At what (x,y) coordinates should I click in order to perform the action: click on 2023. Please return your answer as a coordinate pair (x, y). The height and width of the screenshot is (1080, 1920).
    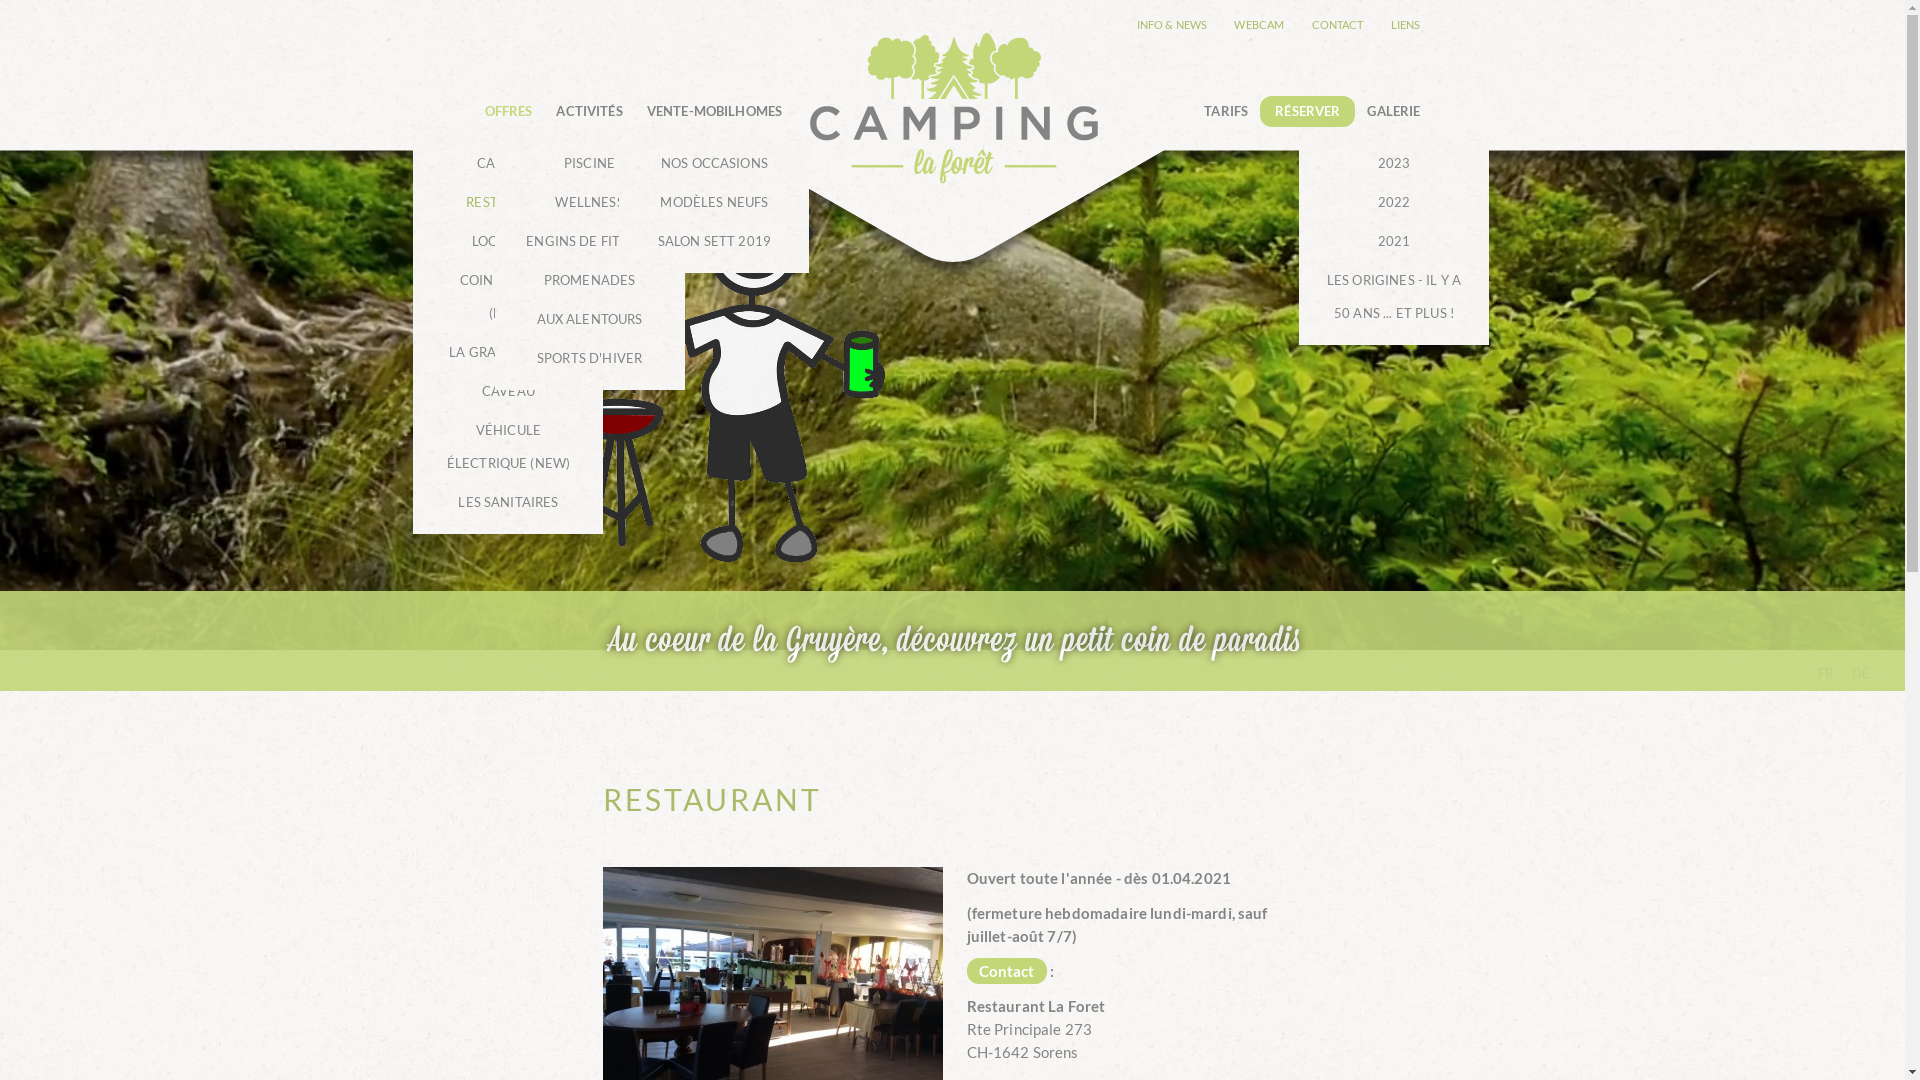
    Looking at the image, I should click on (1394, 155).